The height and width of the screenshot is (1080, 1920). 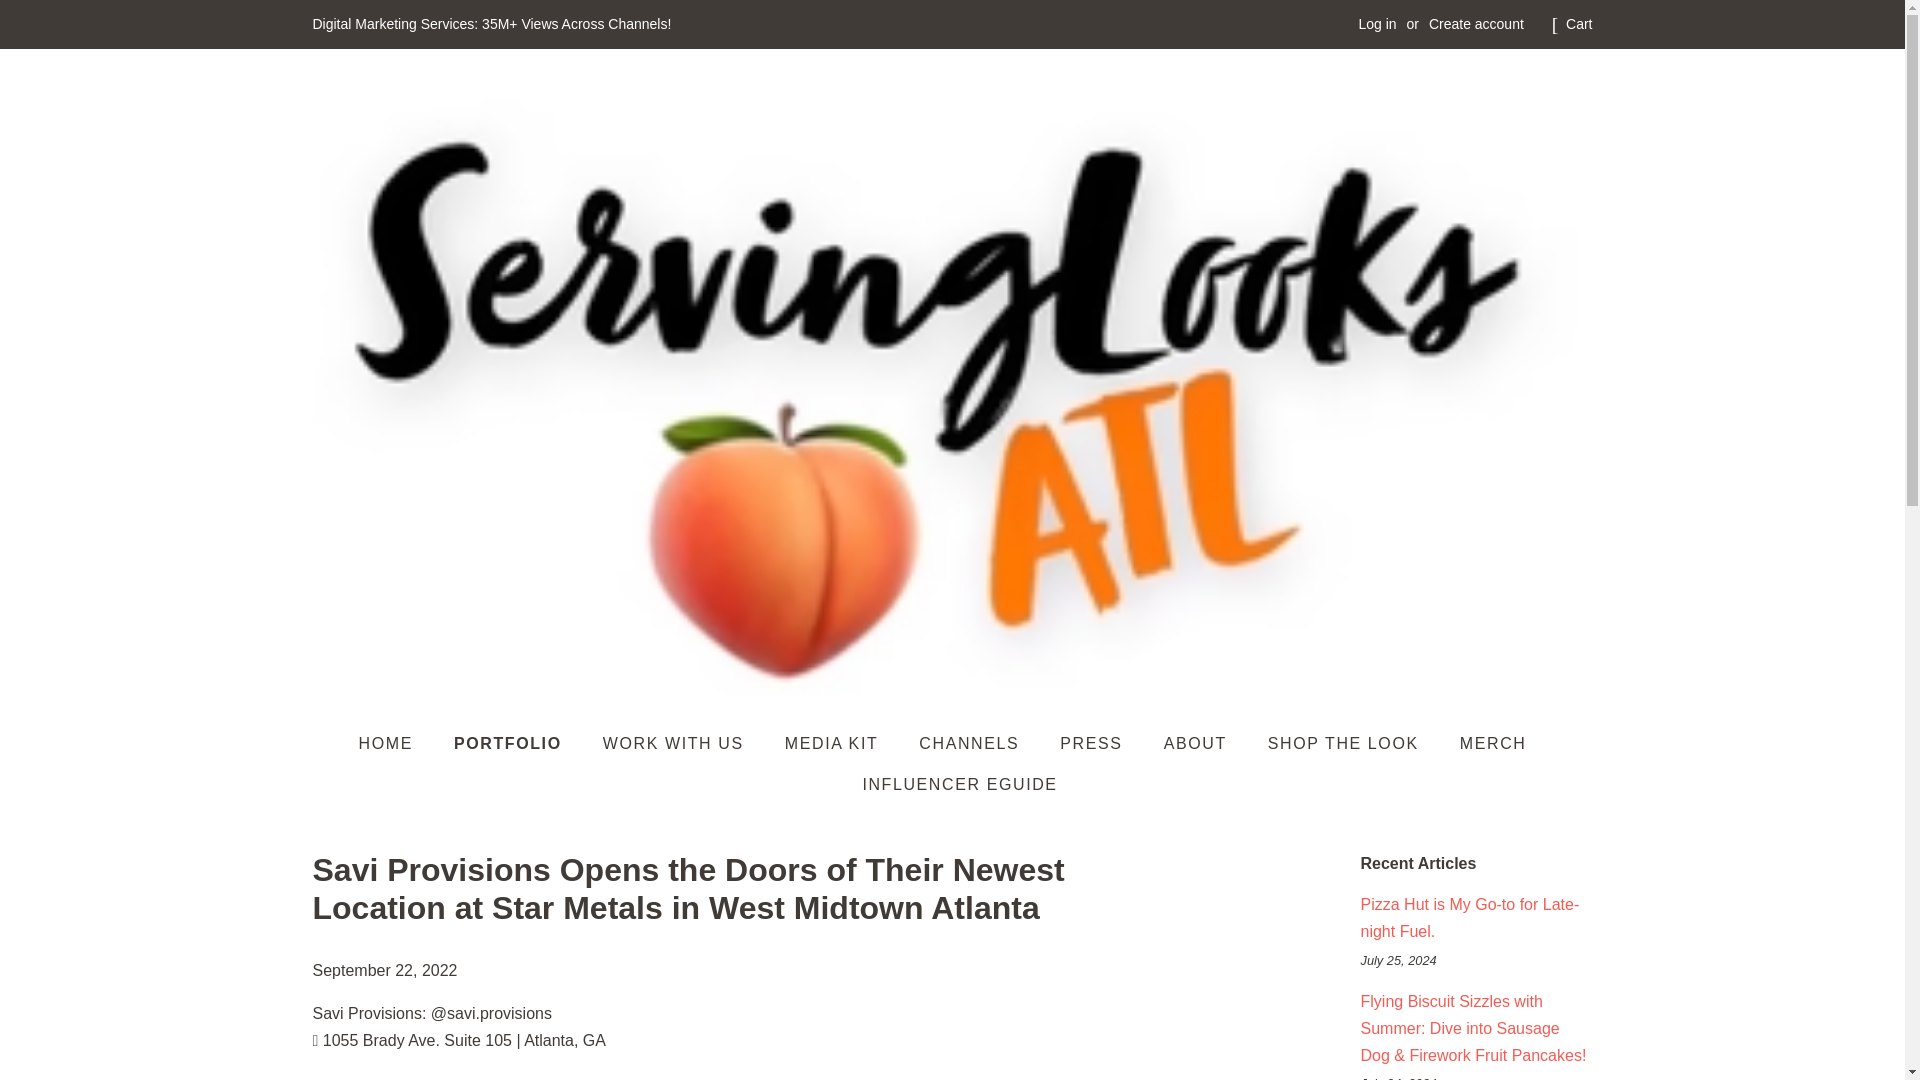 What do you see at coordinates (971, 742) in the screenshot?
I see `CHANNELS` at bounding box center [971, 742].